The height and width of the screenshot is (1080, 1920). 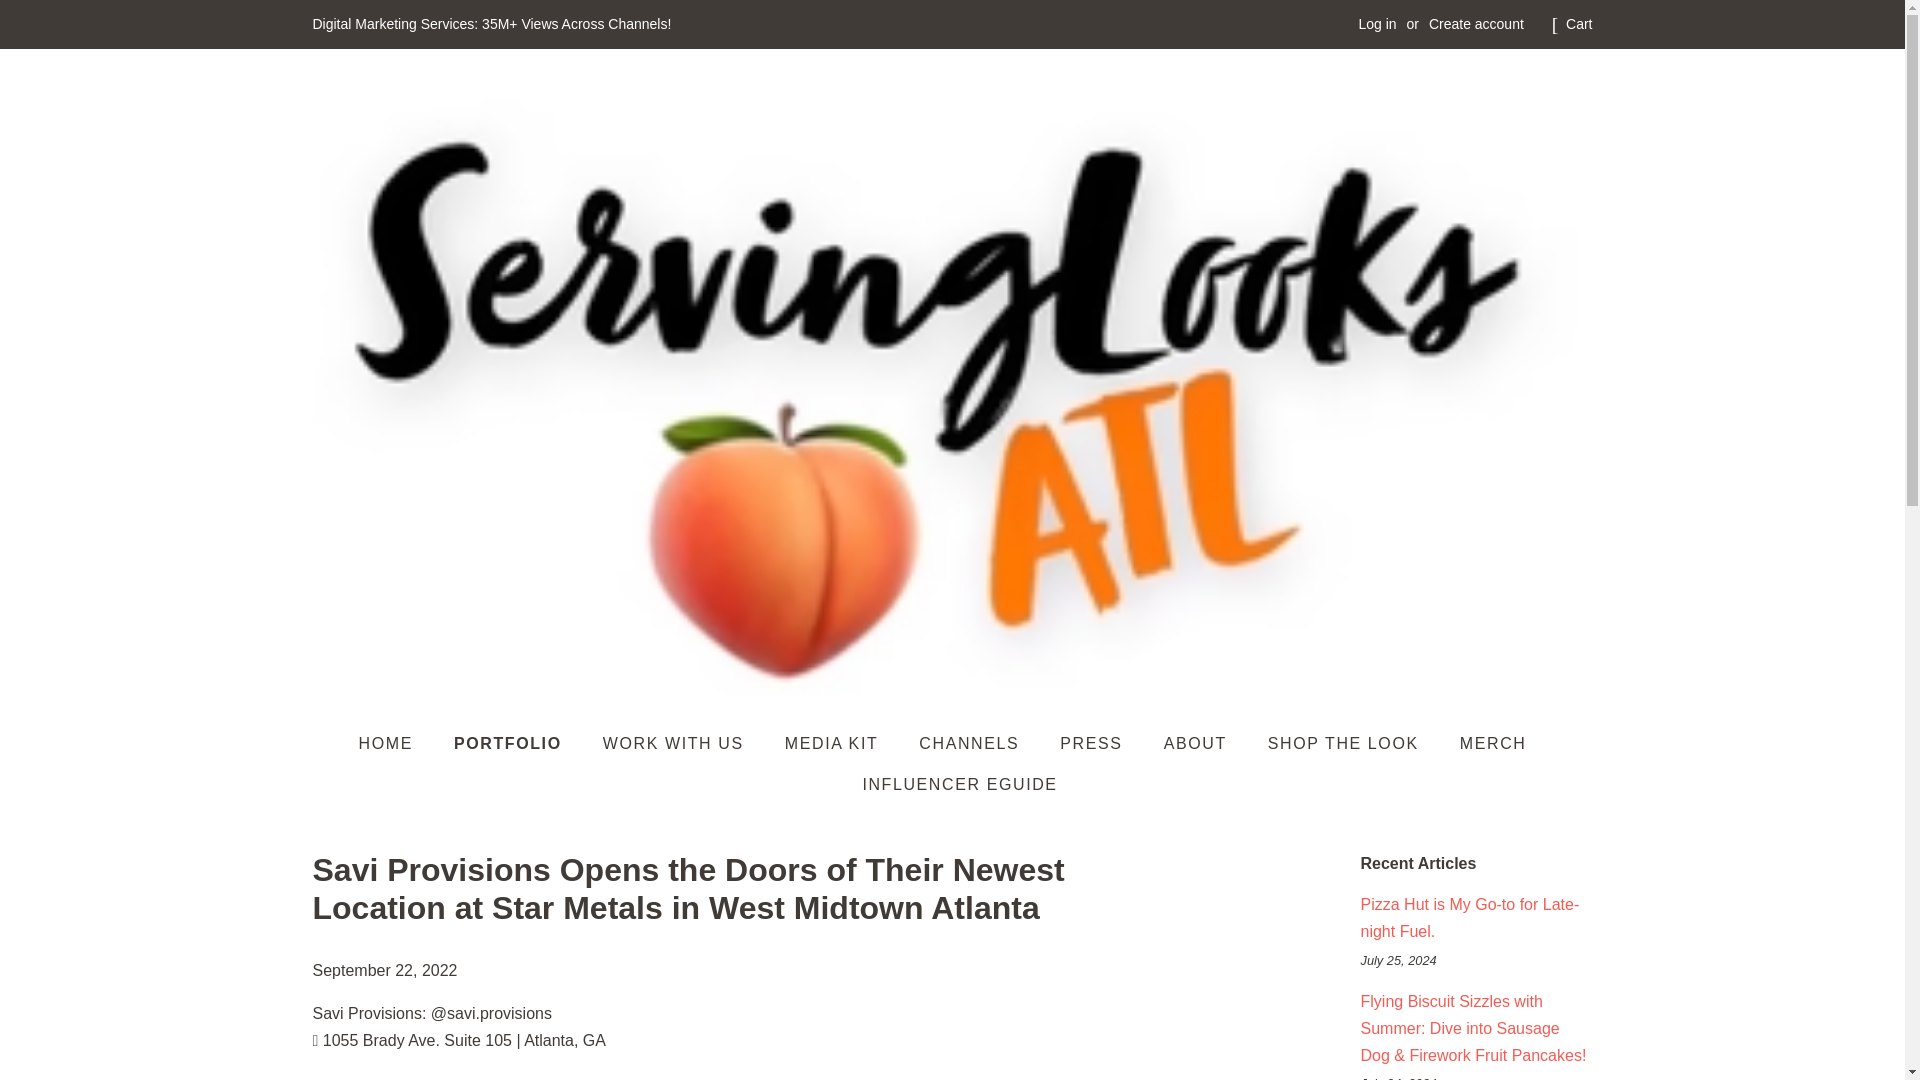 What do you see at coordinates (971, 742) in the screenshot?
I see `CHANNELS` at bounding box center [971, 742].